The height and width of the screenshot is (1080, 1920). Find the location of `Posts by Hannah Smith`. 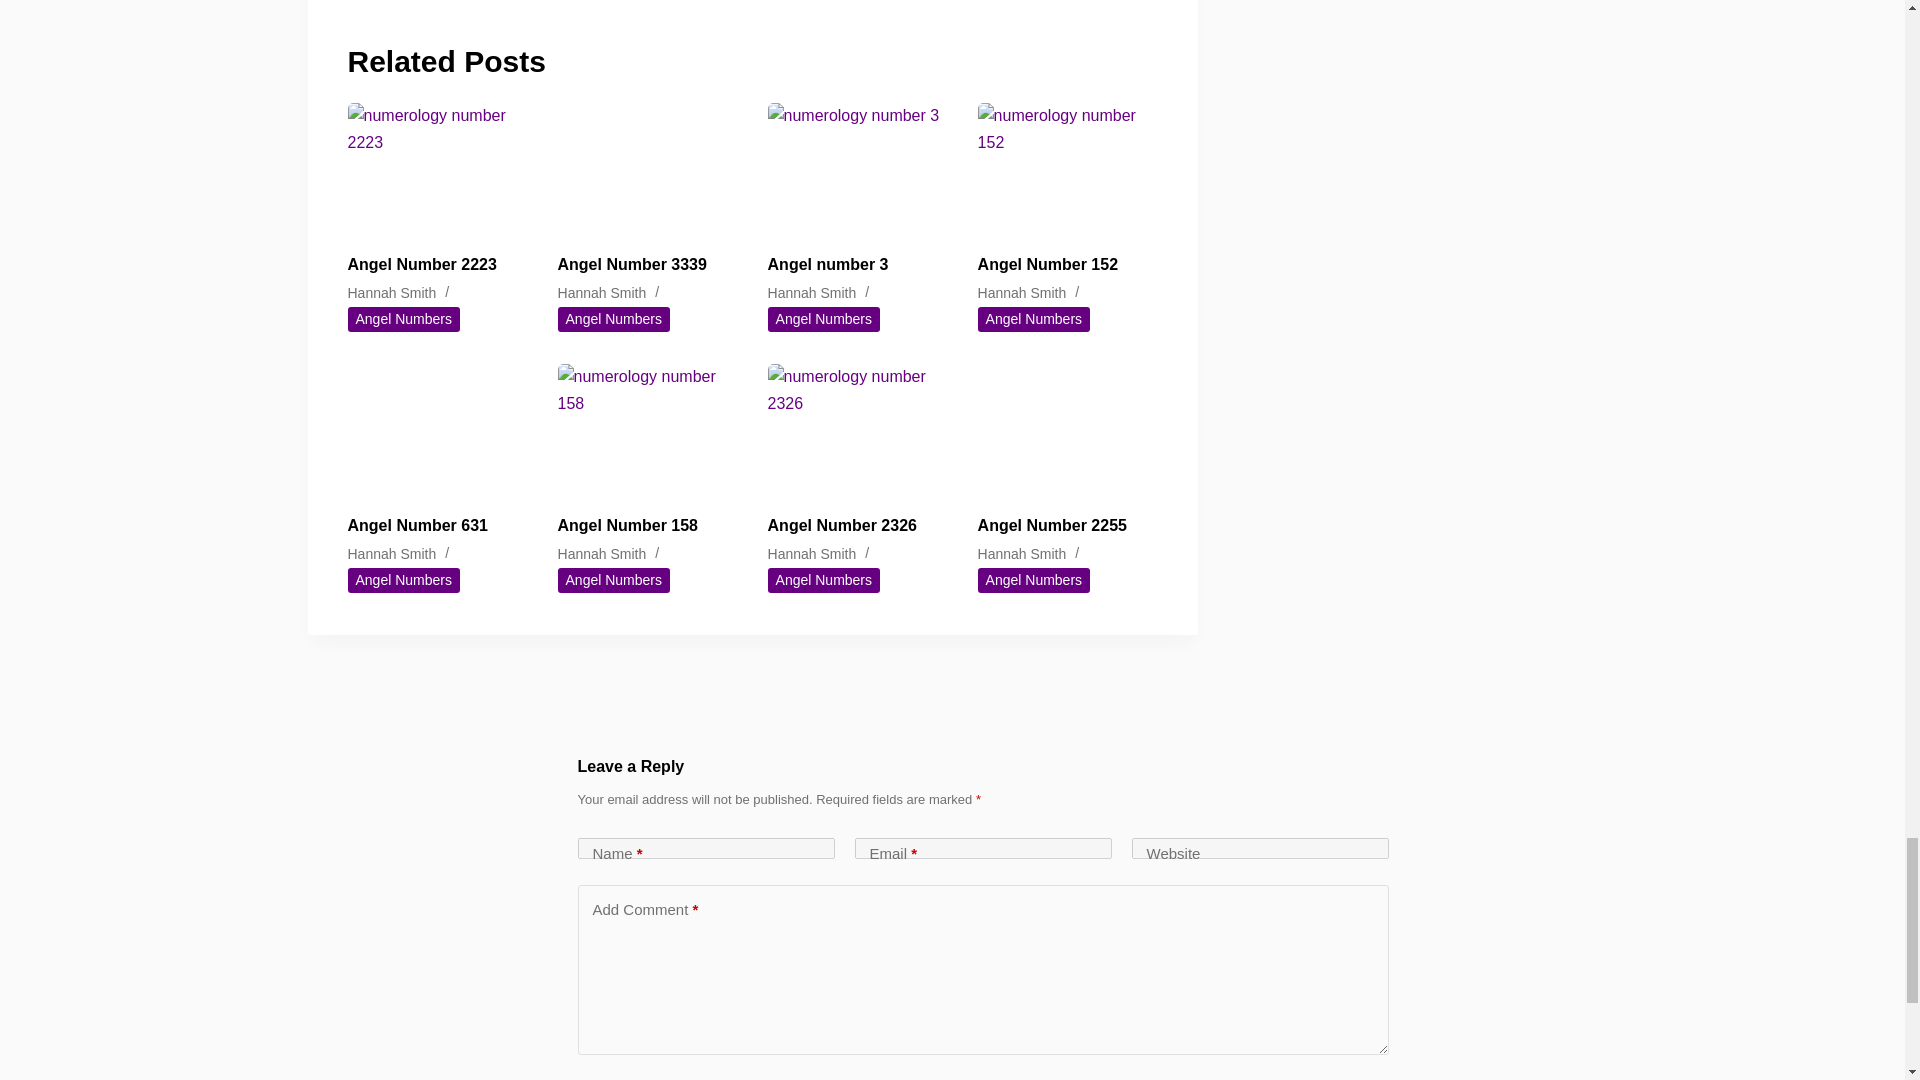

Posts by Hannah Smith is located at coordinates (602, 293).